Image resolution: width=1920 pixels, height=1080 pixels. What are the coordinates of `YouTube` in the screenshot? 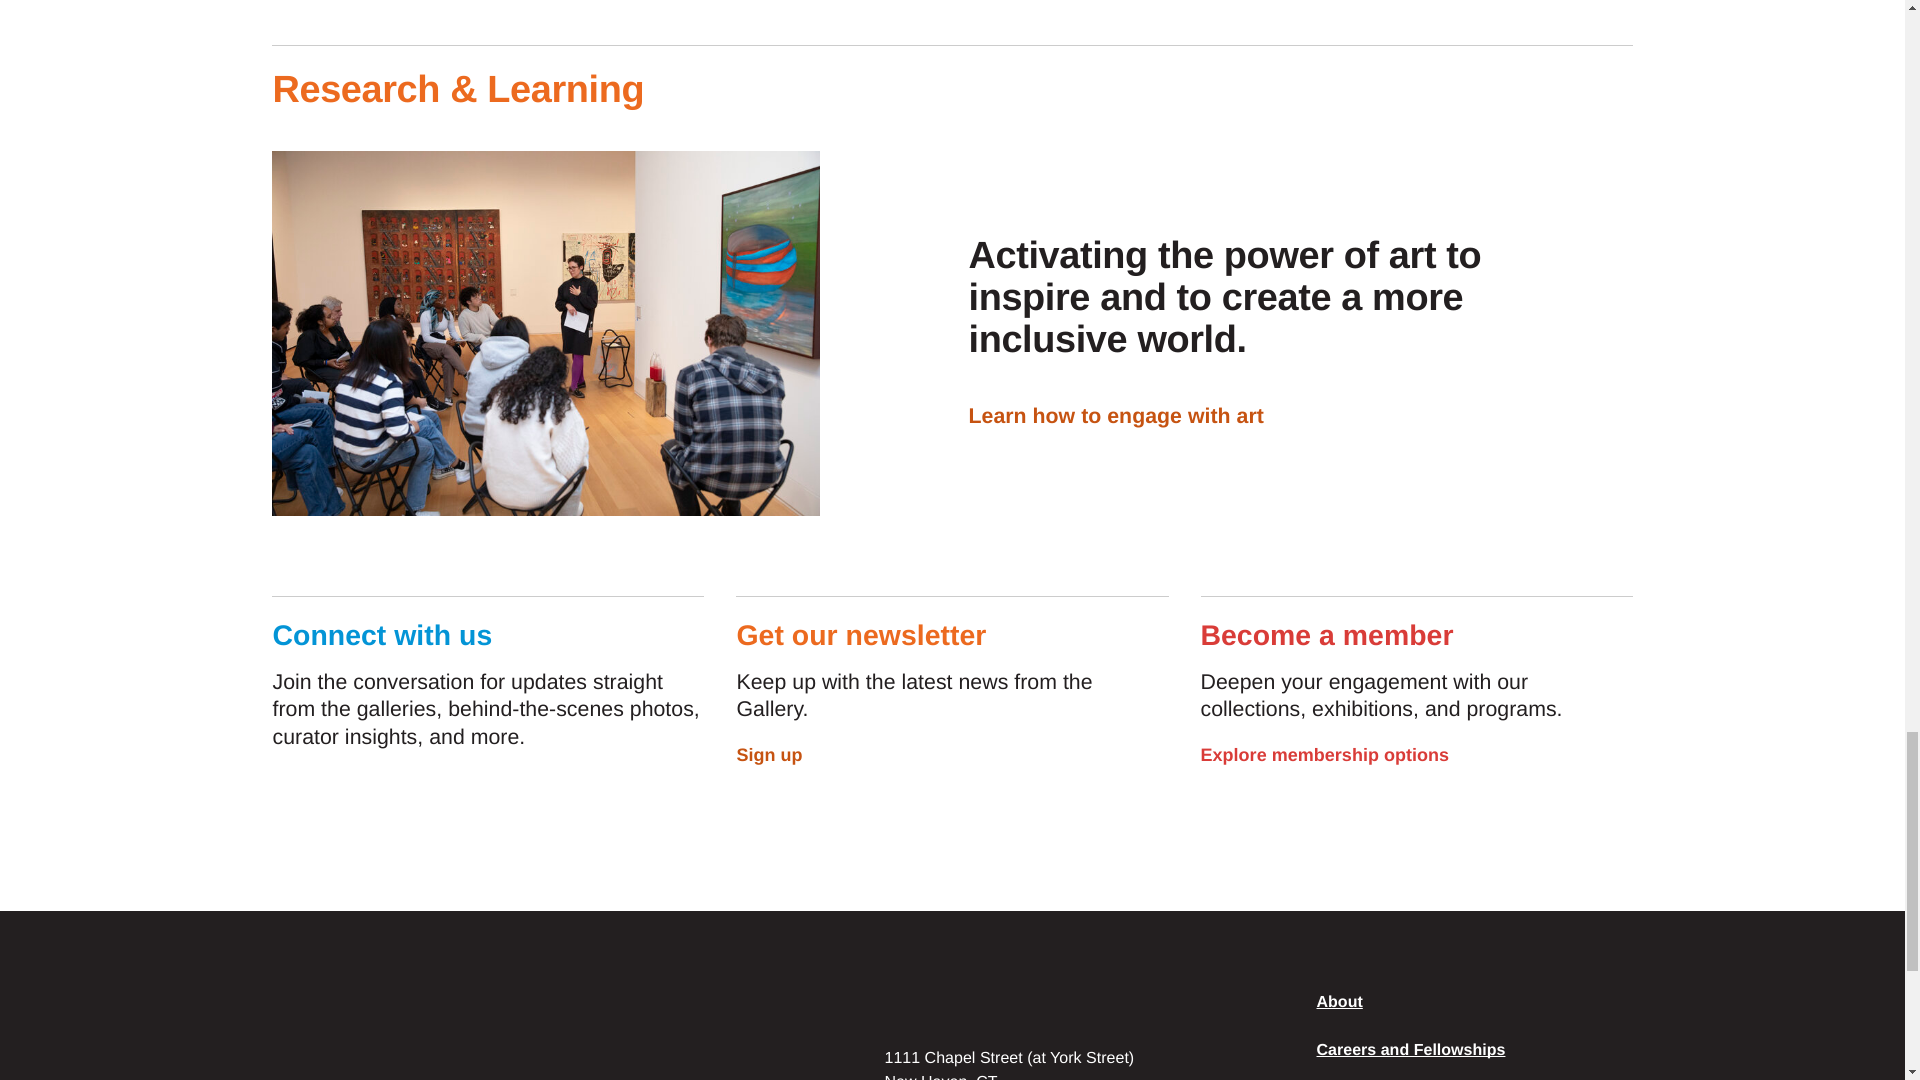 It's located at (428, 788).